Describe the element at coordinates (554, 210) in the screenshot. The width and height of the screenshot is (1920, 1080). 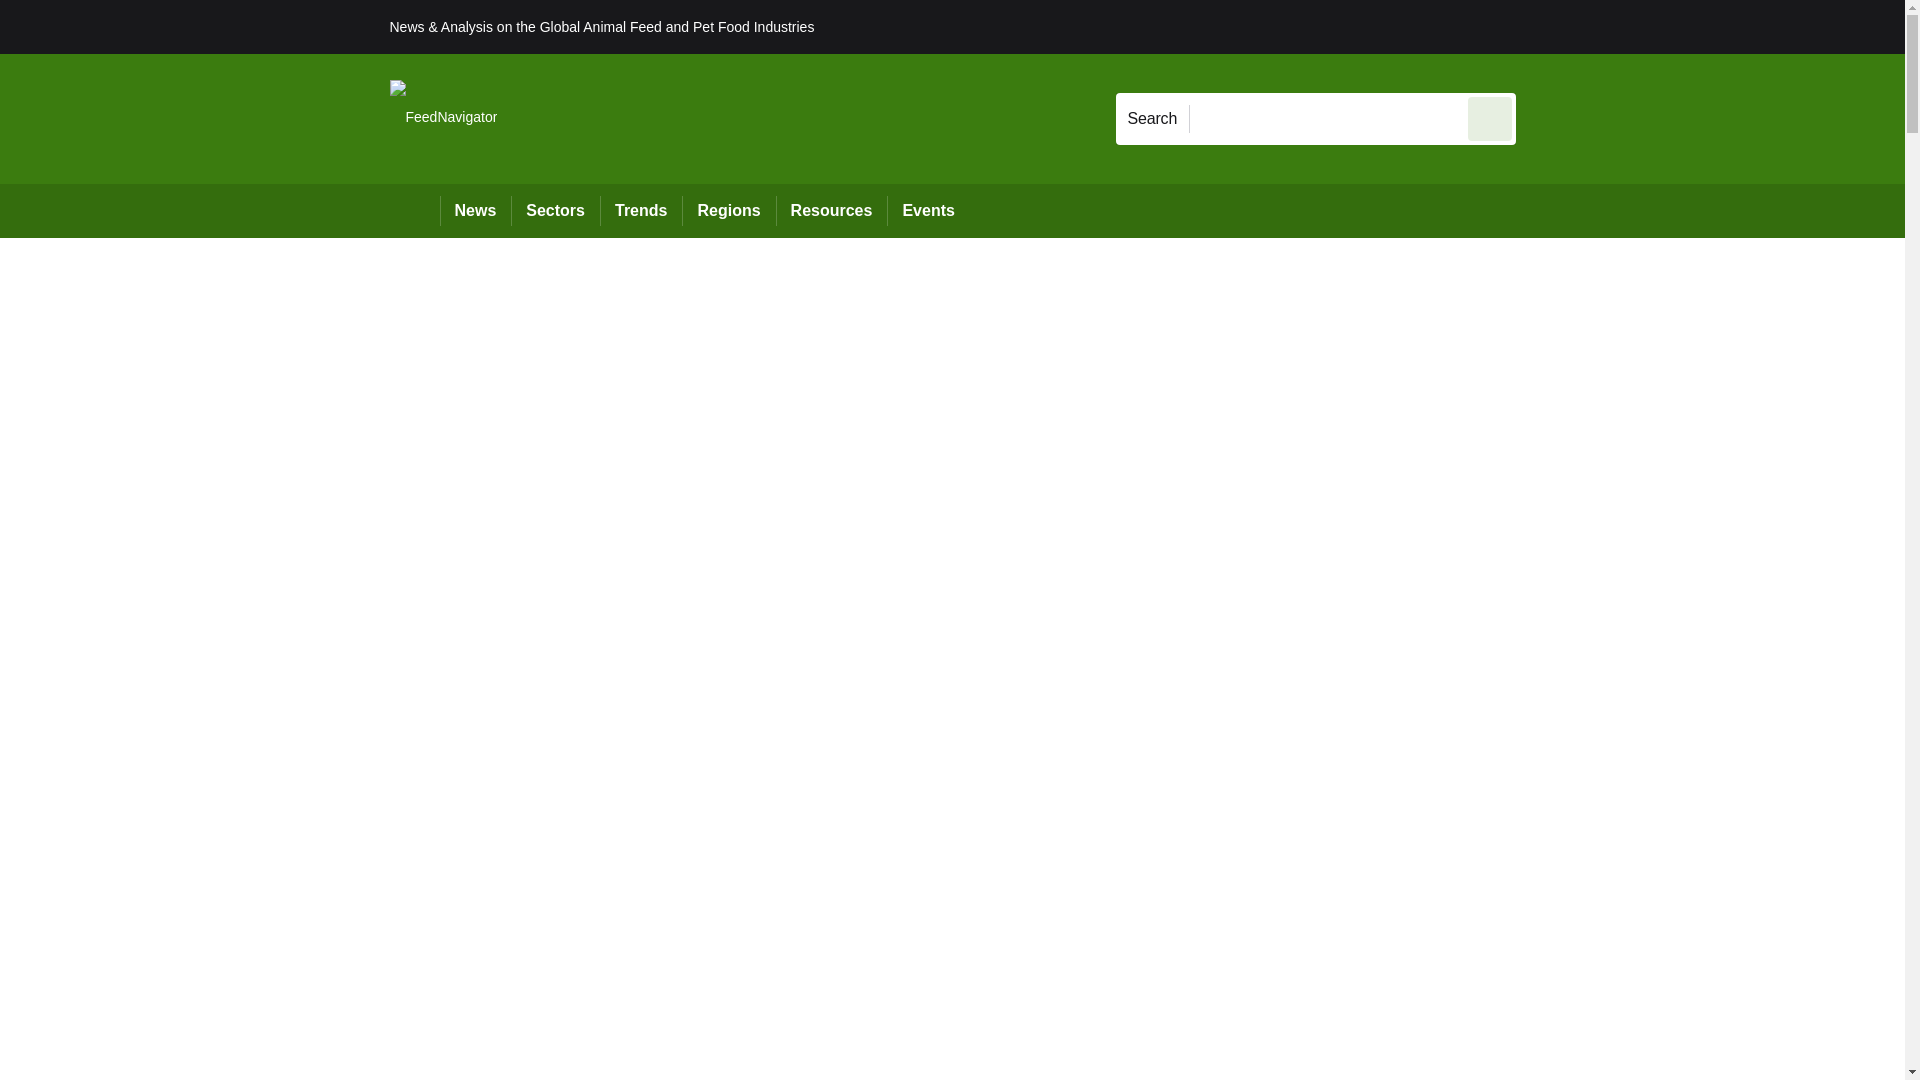
I see `Sectors` at that location.